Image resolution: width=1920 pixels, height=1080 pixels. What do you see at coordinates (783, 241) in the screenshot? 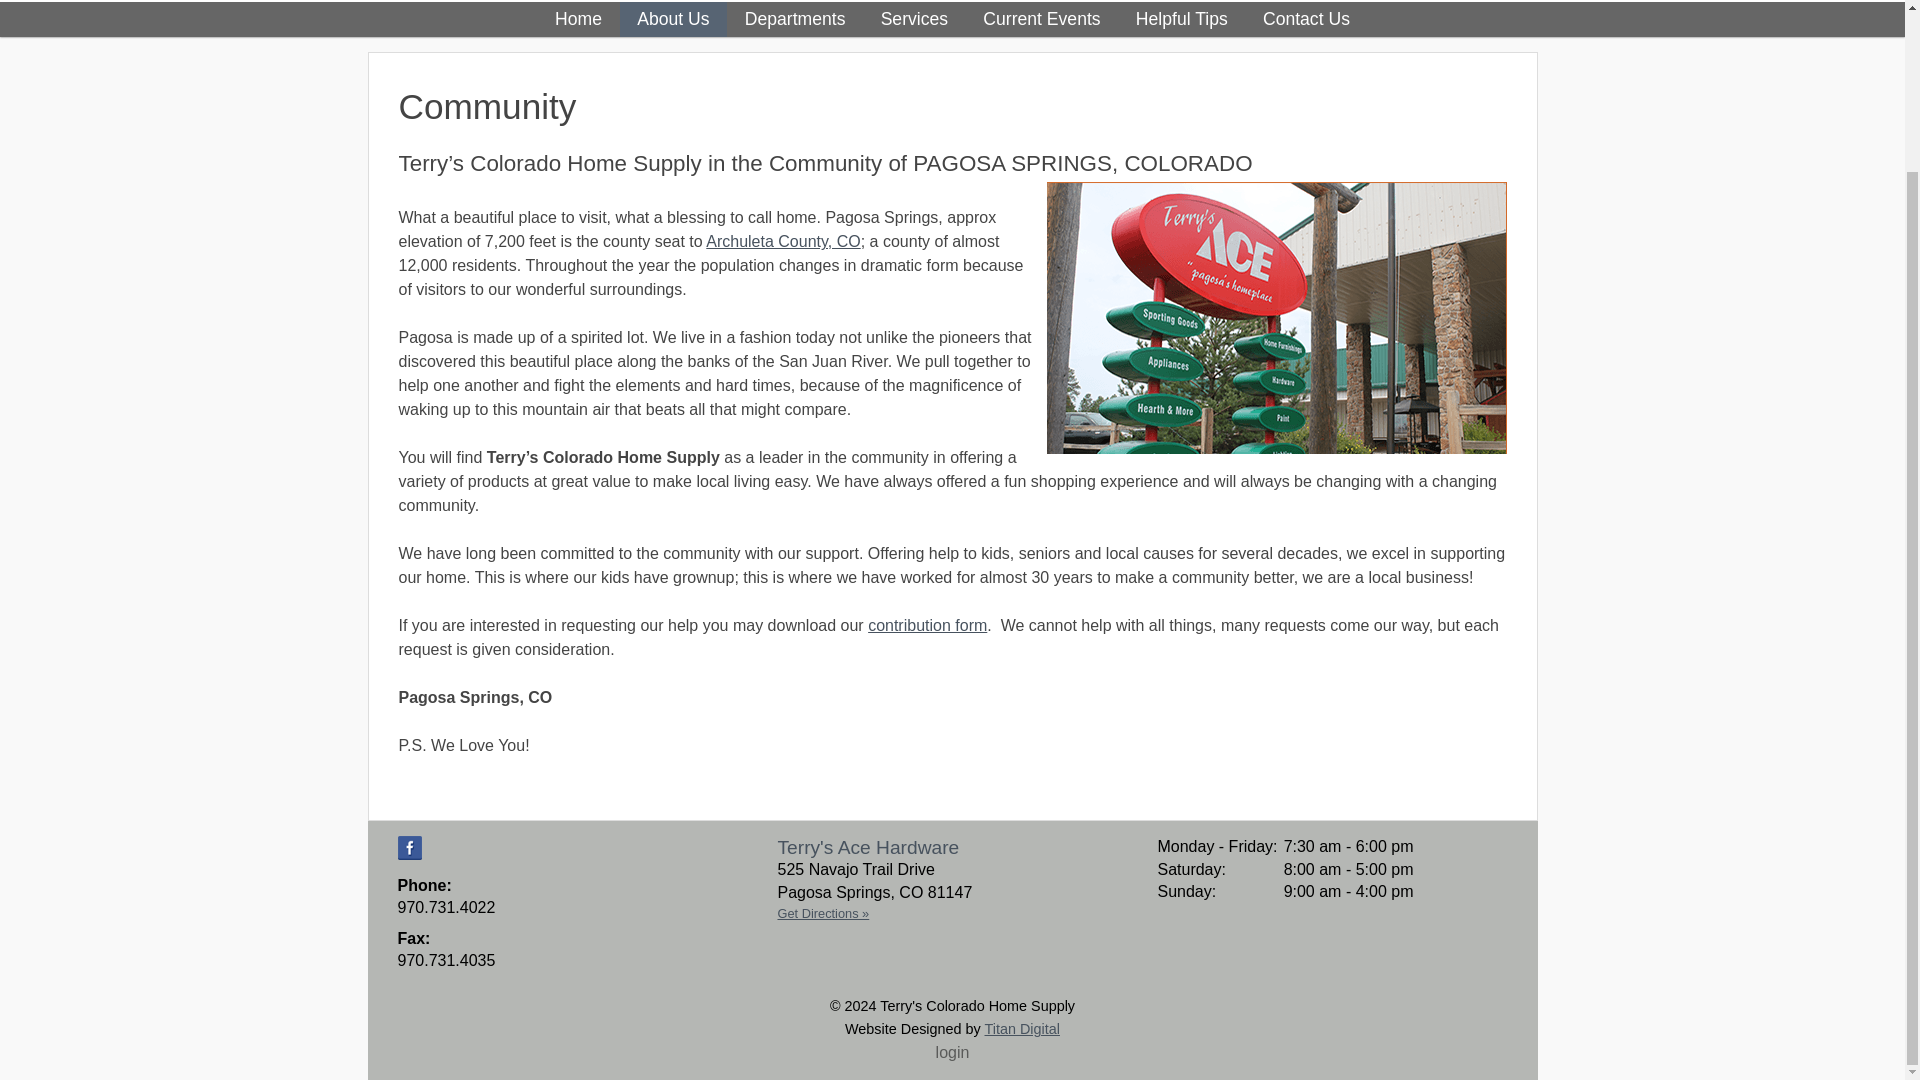
I see `Archuleta County, CO` at bounding box center [783, 241].